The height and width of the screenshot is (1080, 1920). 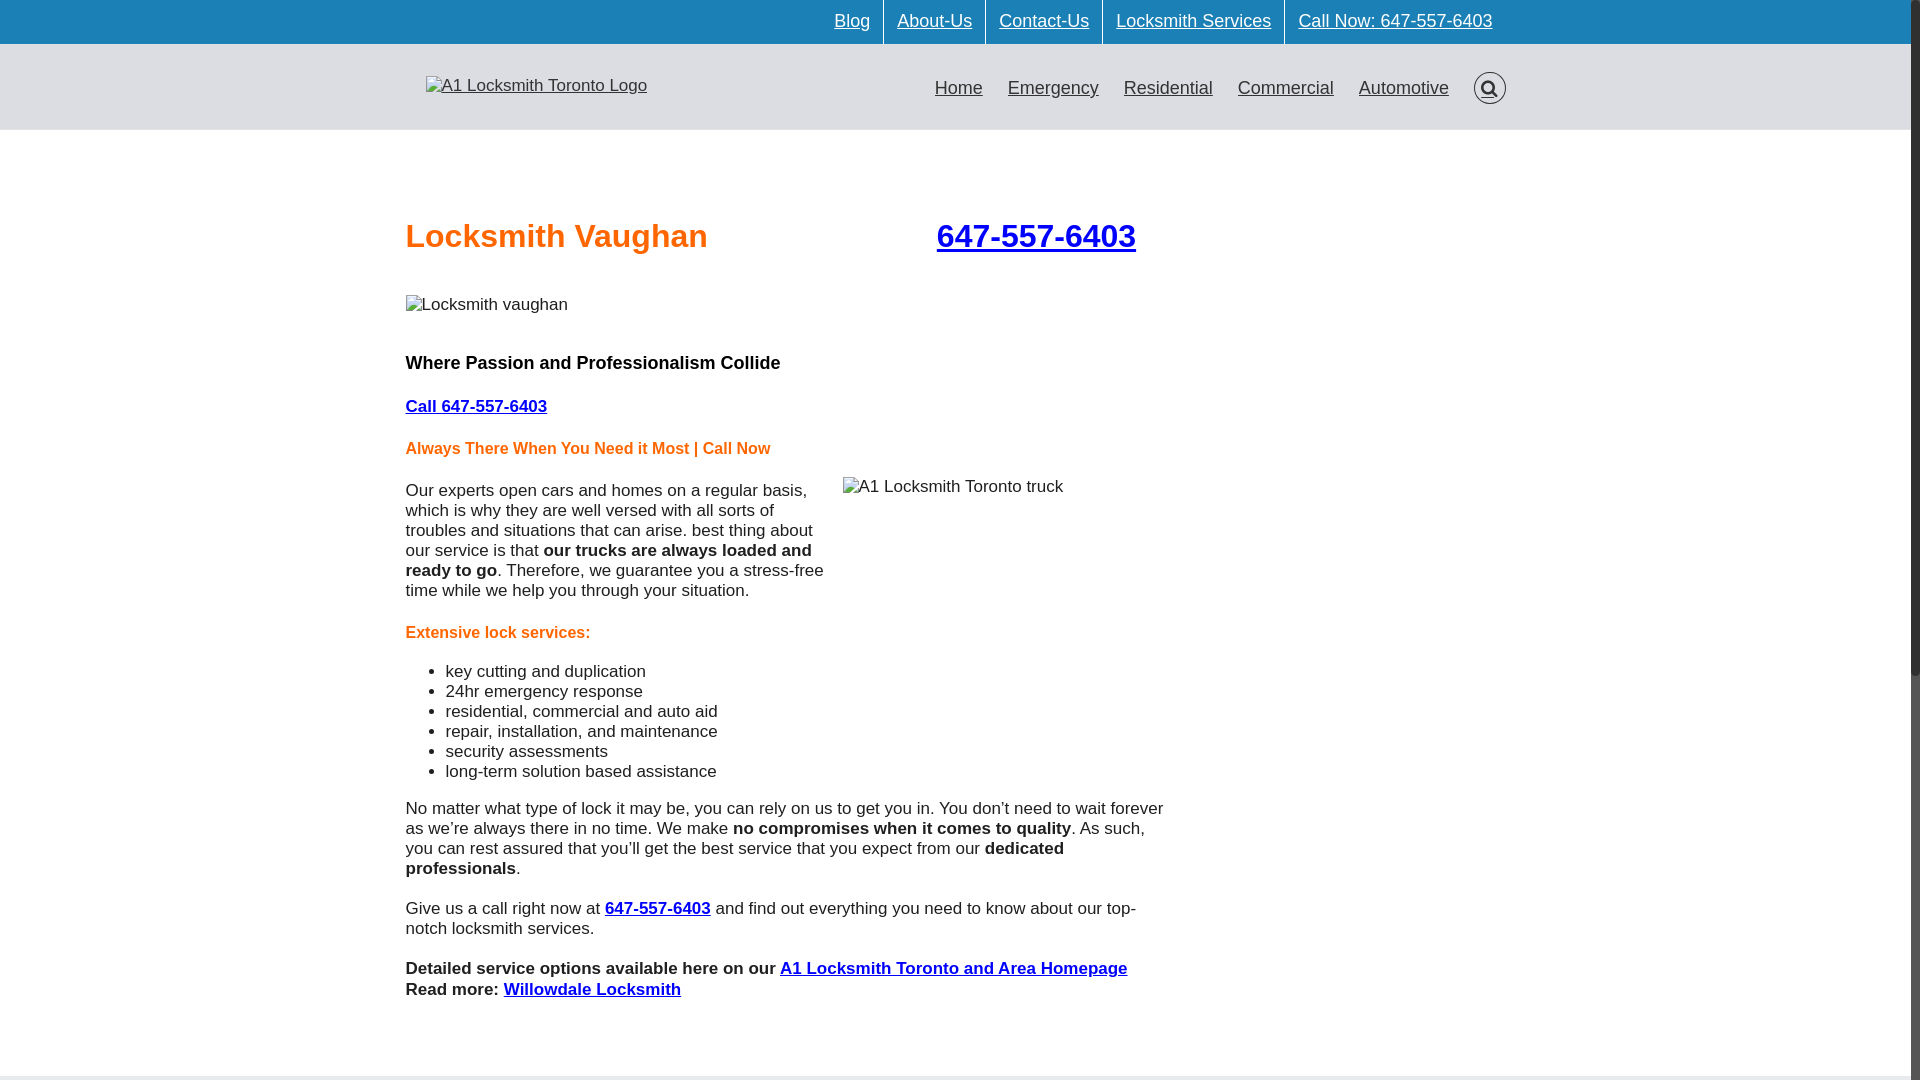 What do you see at coordinates (658, 908) in the screenshot?
I see `647-557-6403` at bounding box center [658, 908].